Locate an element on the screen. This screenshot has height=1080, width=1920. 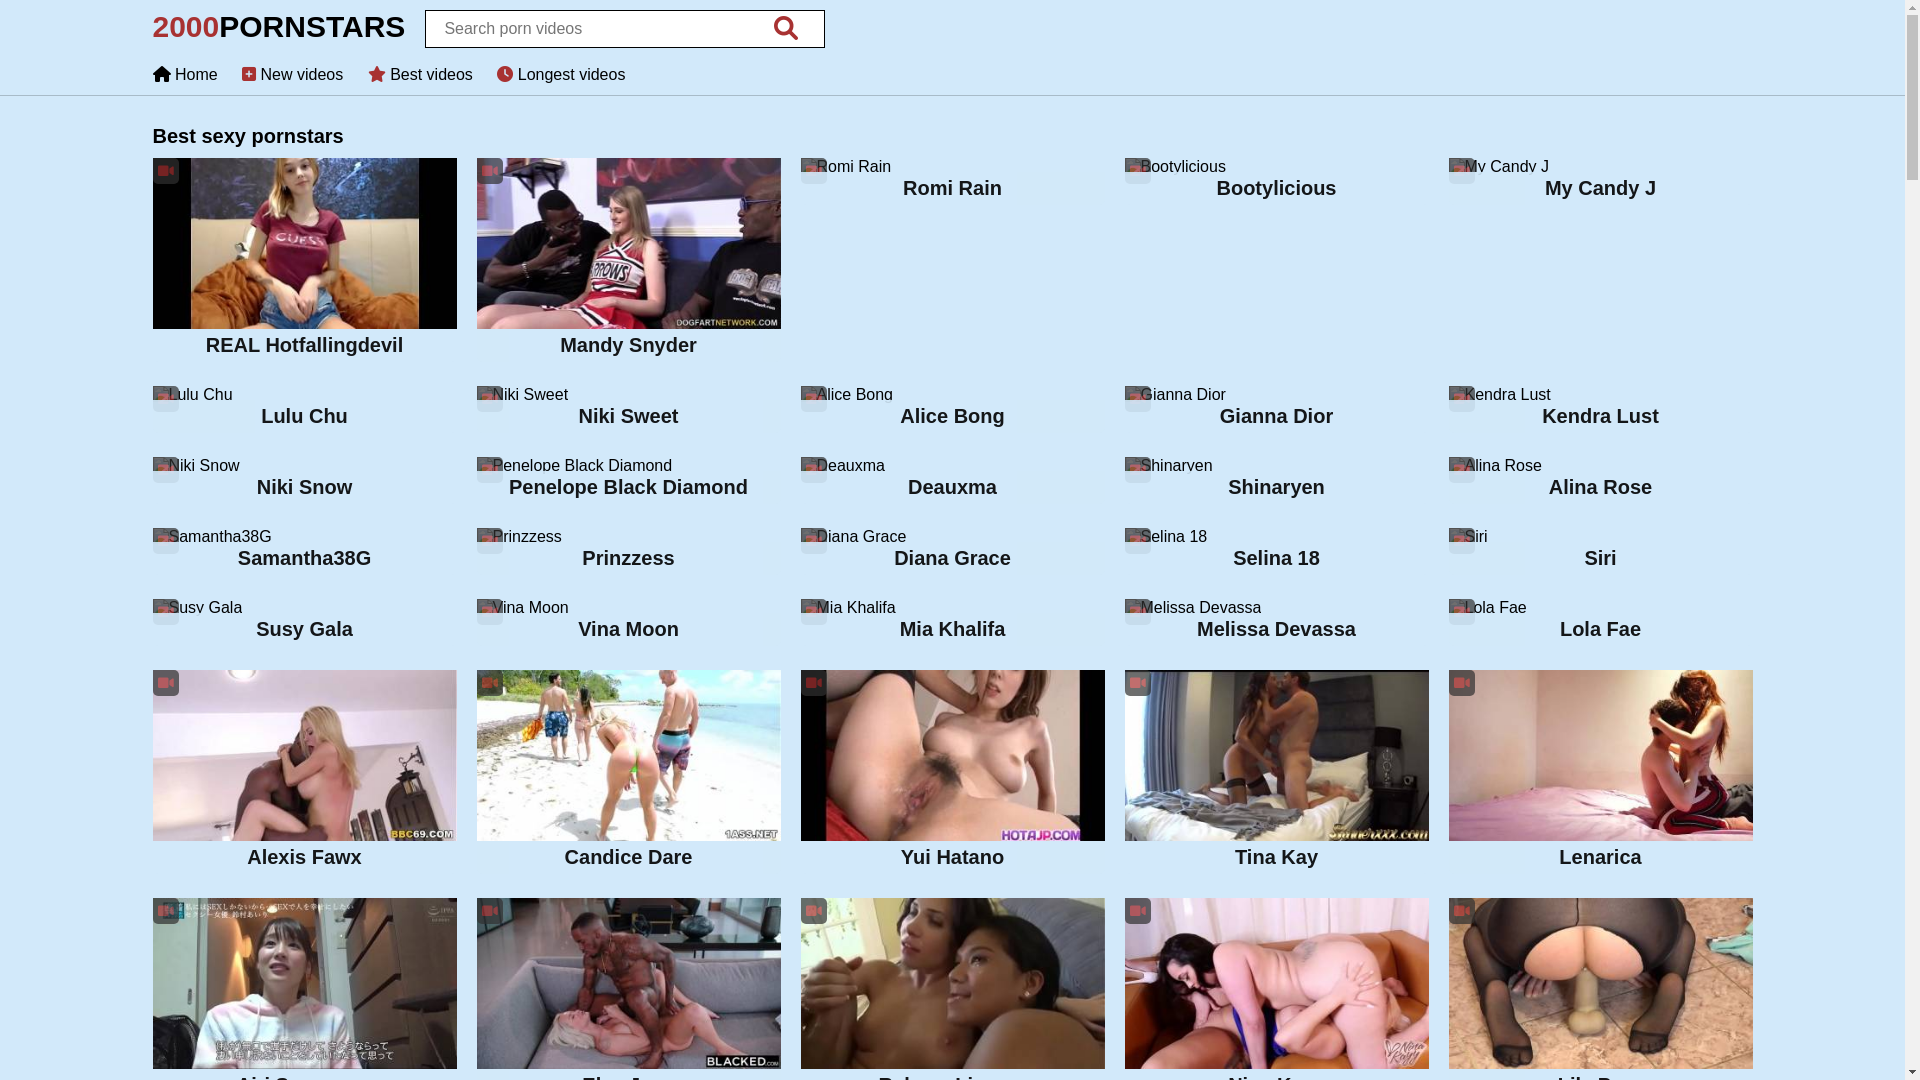
Alice Bong is located at coordinates (952, 412).